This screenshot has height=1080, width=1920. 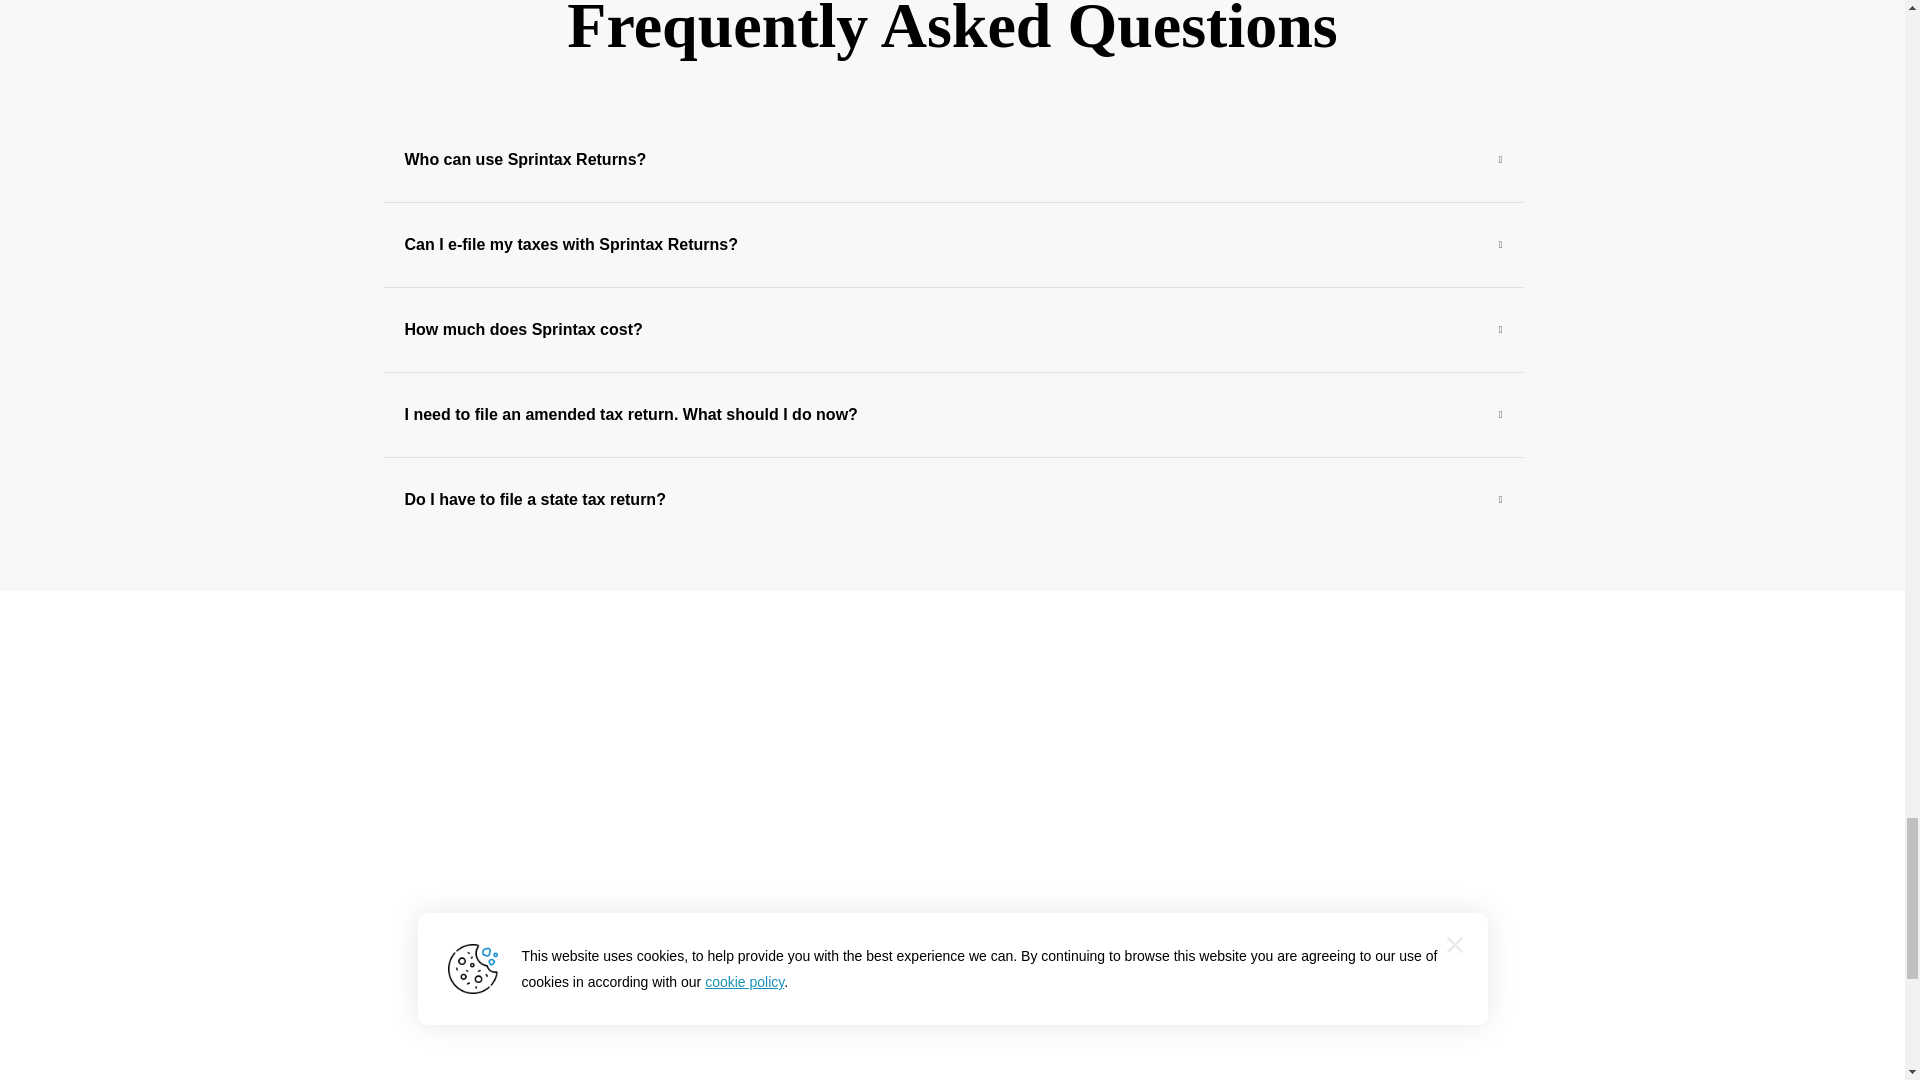 I want to click on How much does Sprintax cost?, so click(x=953, y=330).